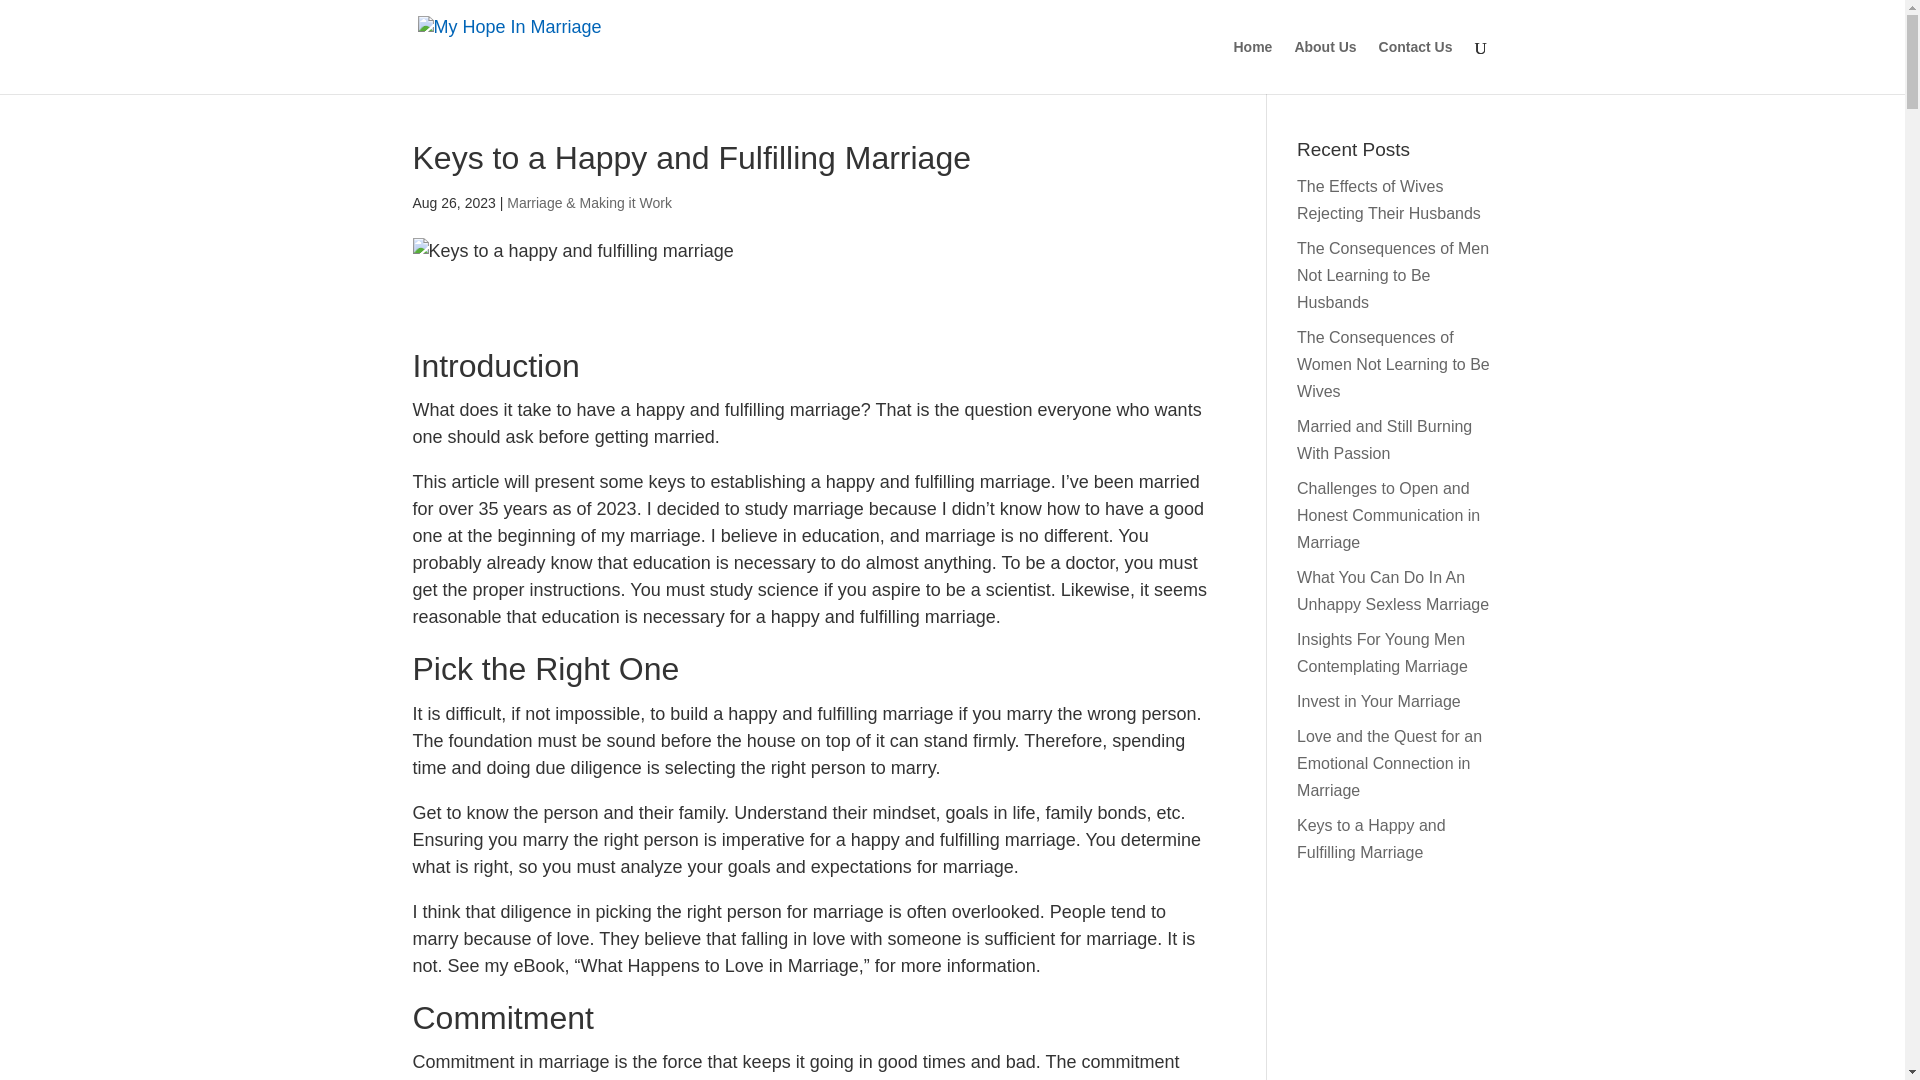 This screenshot has width=1920, height=1080. What do you see at coordinates (1393, 275) in the screenshot?
I see `The Consequences of Men Not Learning to Be Husbands` at bounding box center [1393, 275].